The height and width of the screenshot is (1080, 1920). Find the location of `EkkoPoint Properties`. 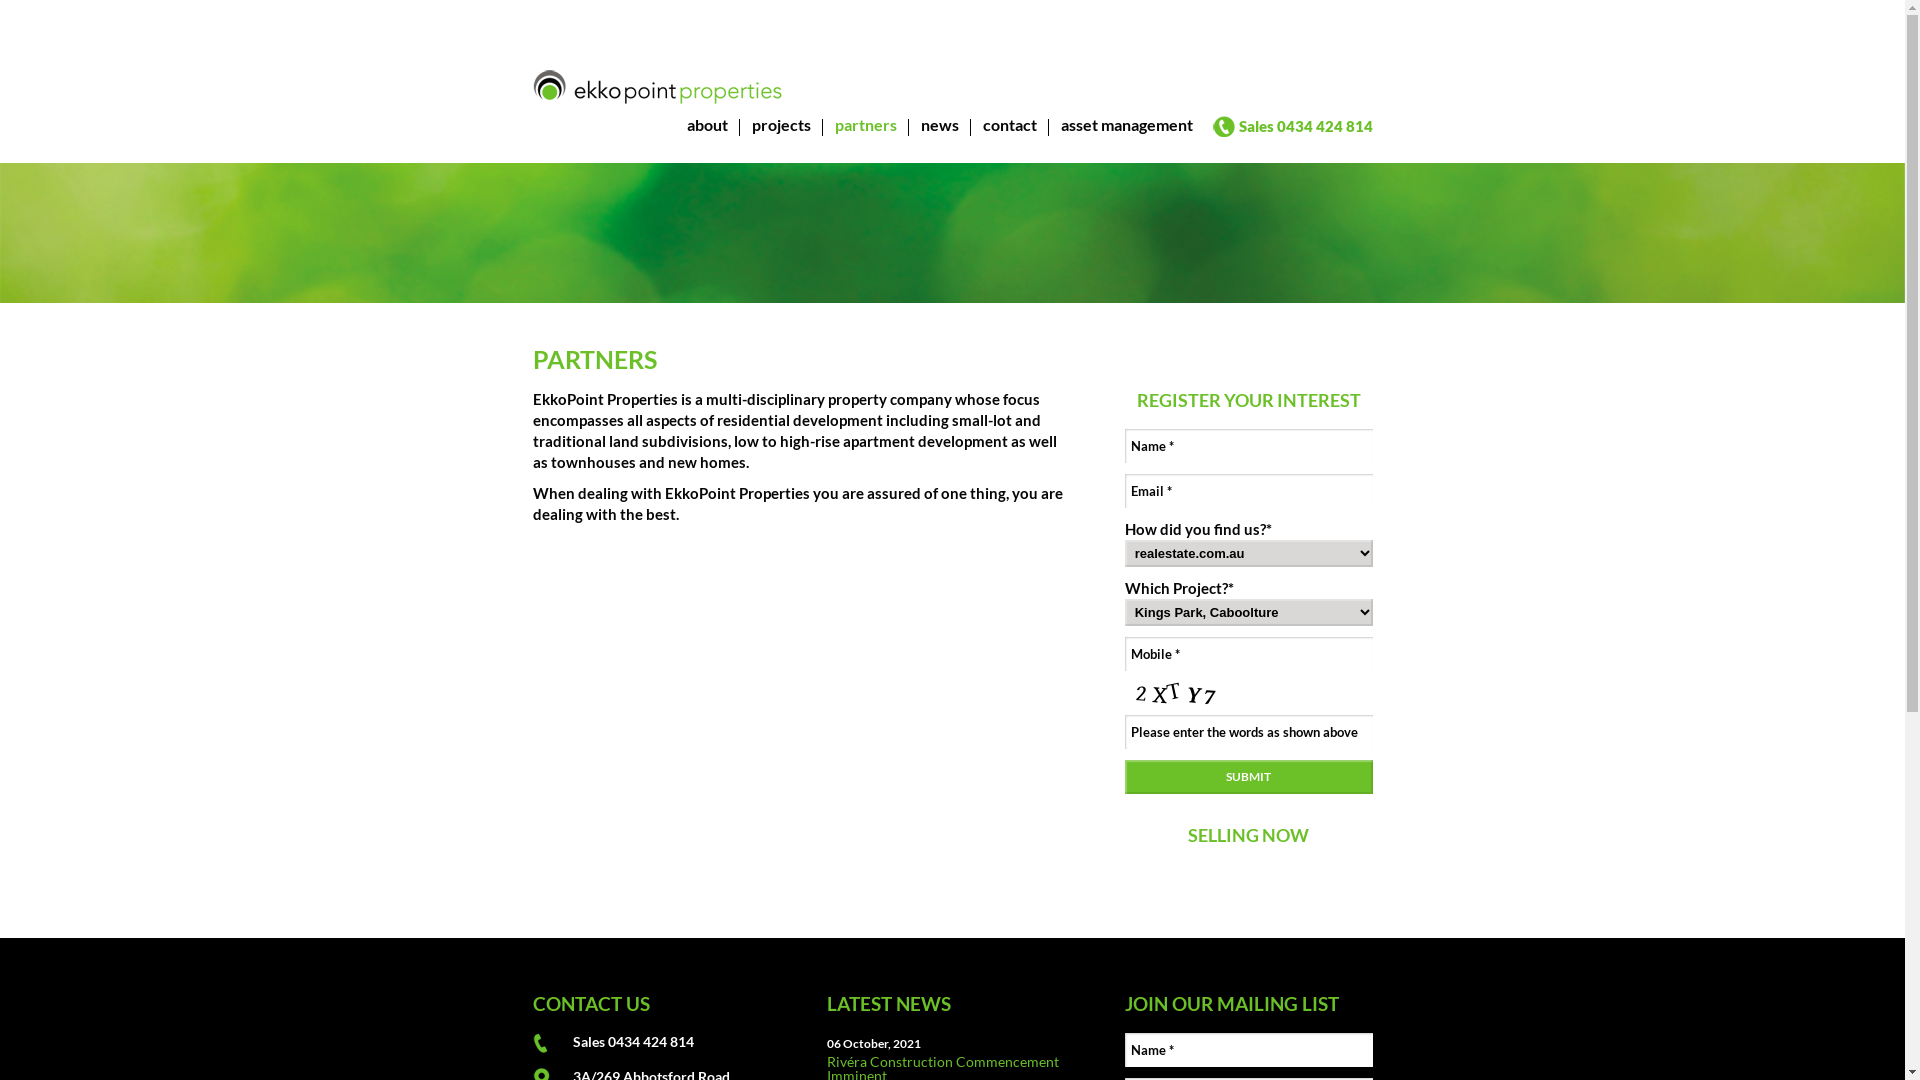

EkkoPoint Properties is located at coordinates (656, 87).